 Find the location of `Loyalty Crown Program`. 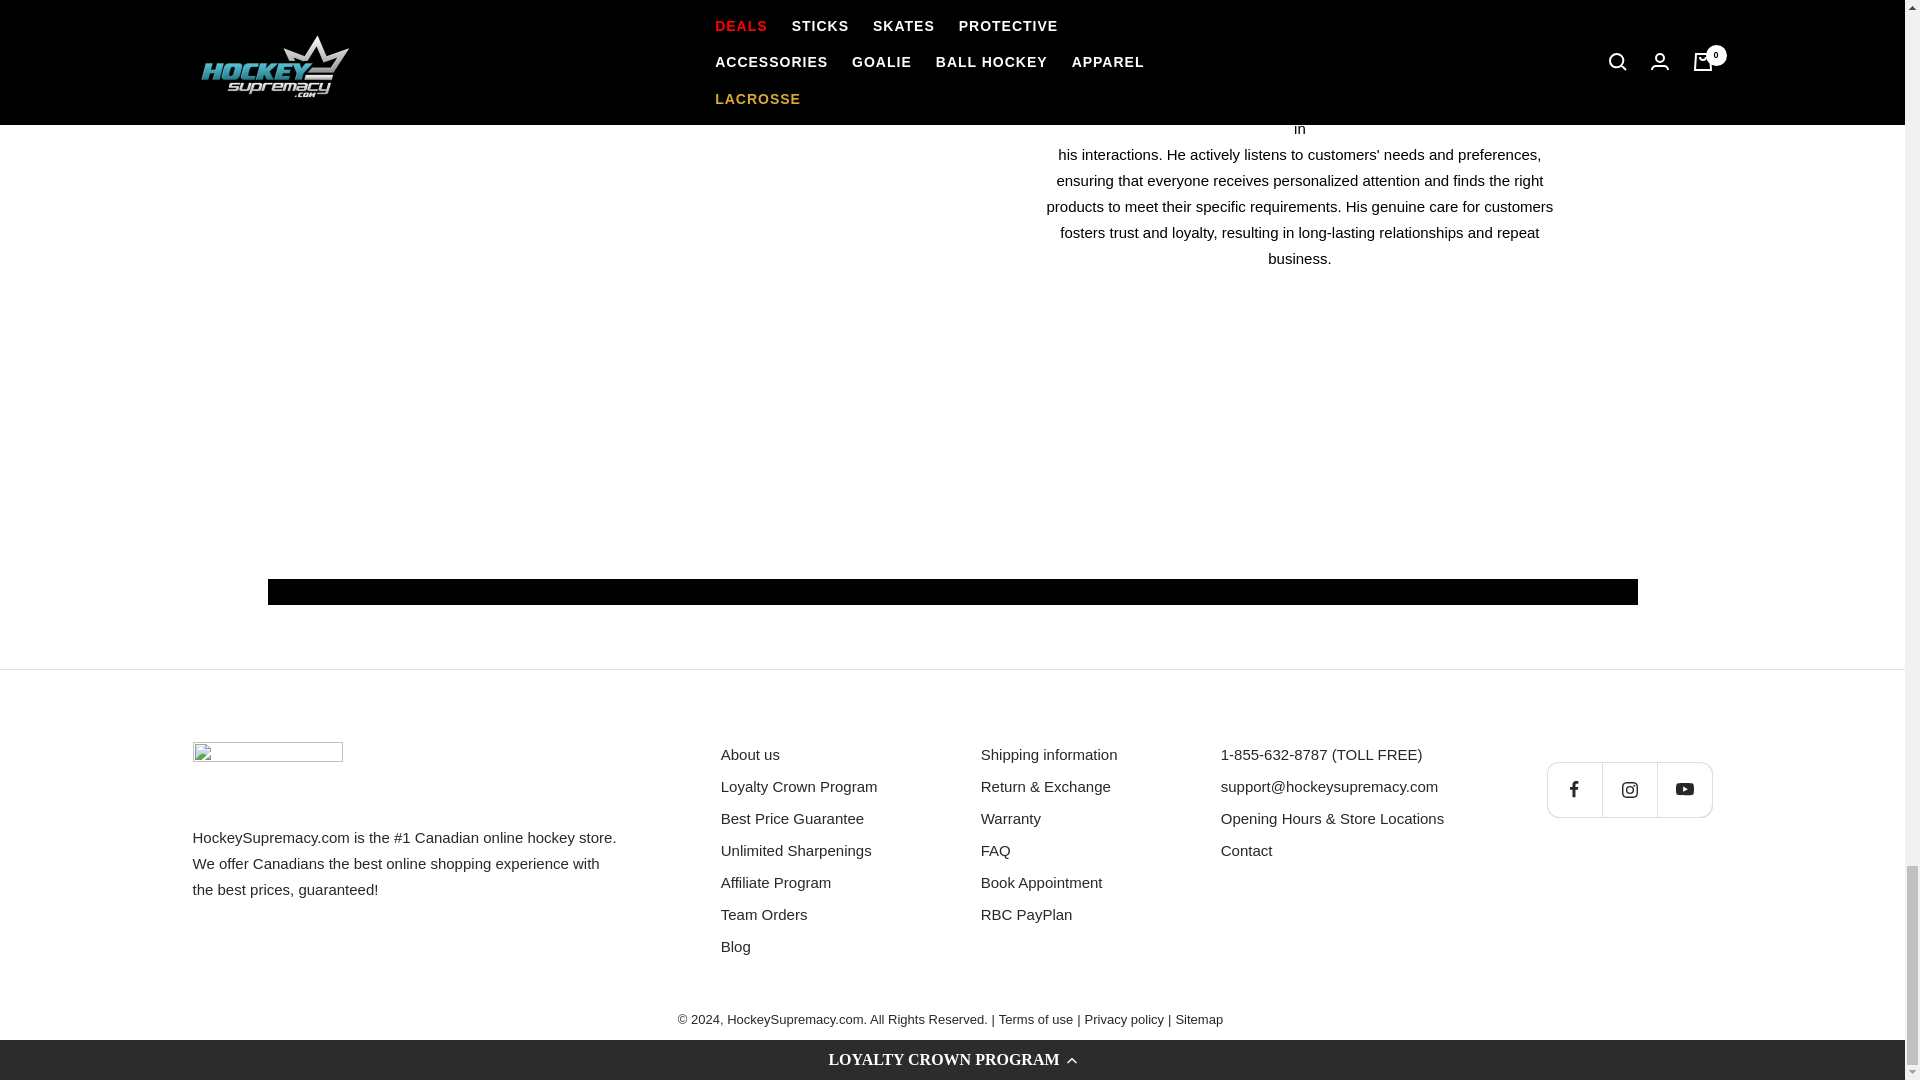

Loyalty Crown Program is located at coordinates (799, 787).